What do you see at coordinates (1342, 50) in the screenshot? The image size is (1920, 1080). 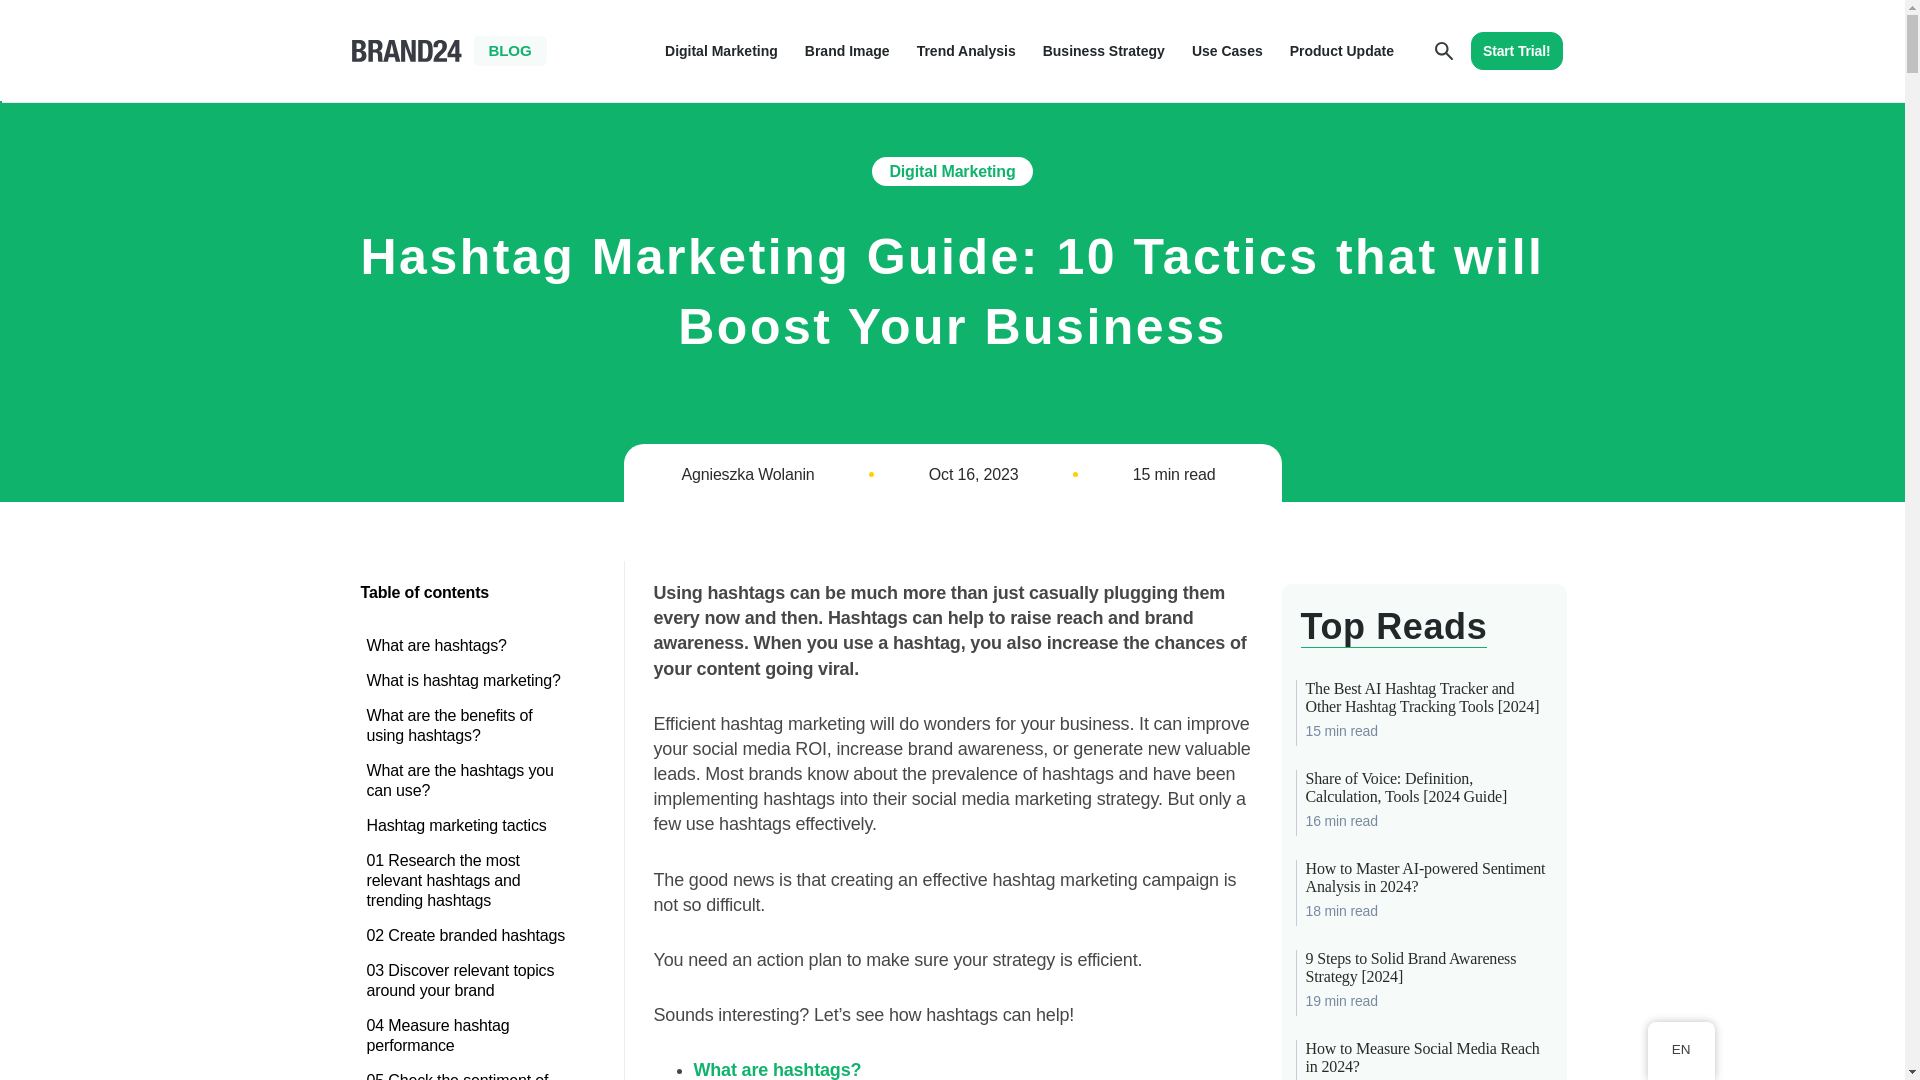 I see `Product Update` at bounding box center [1342, 50].